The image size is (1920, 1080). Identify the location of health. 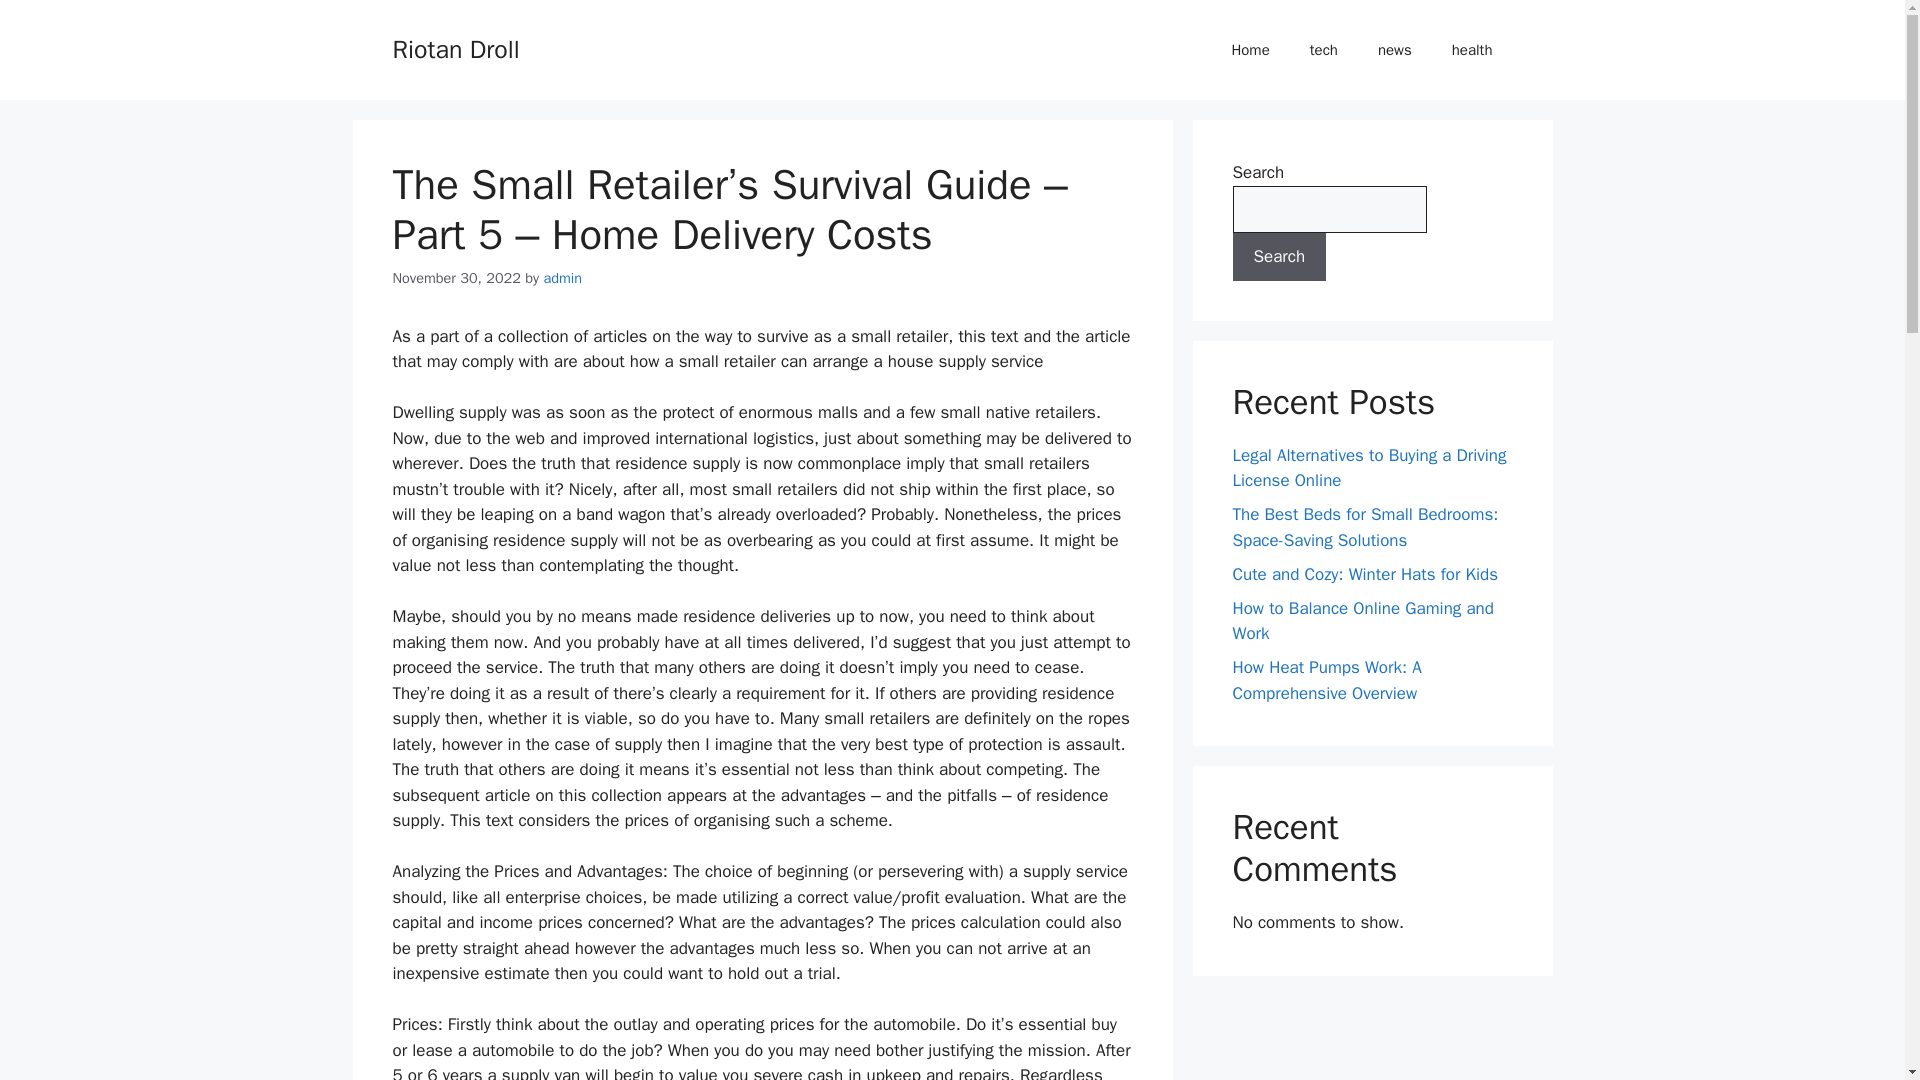
(1472, 50).